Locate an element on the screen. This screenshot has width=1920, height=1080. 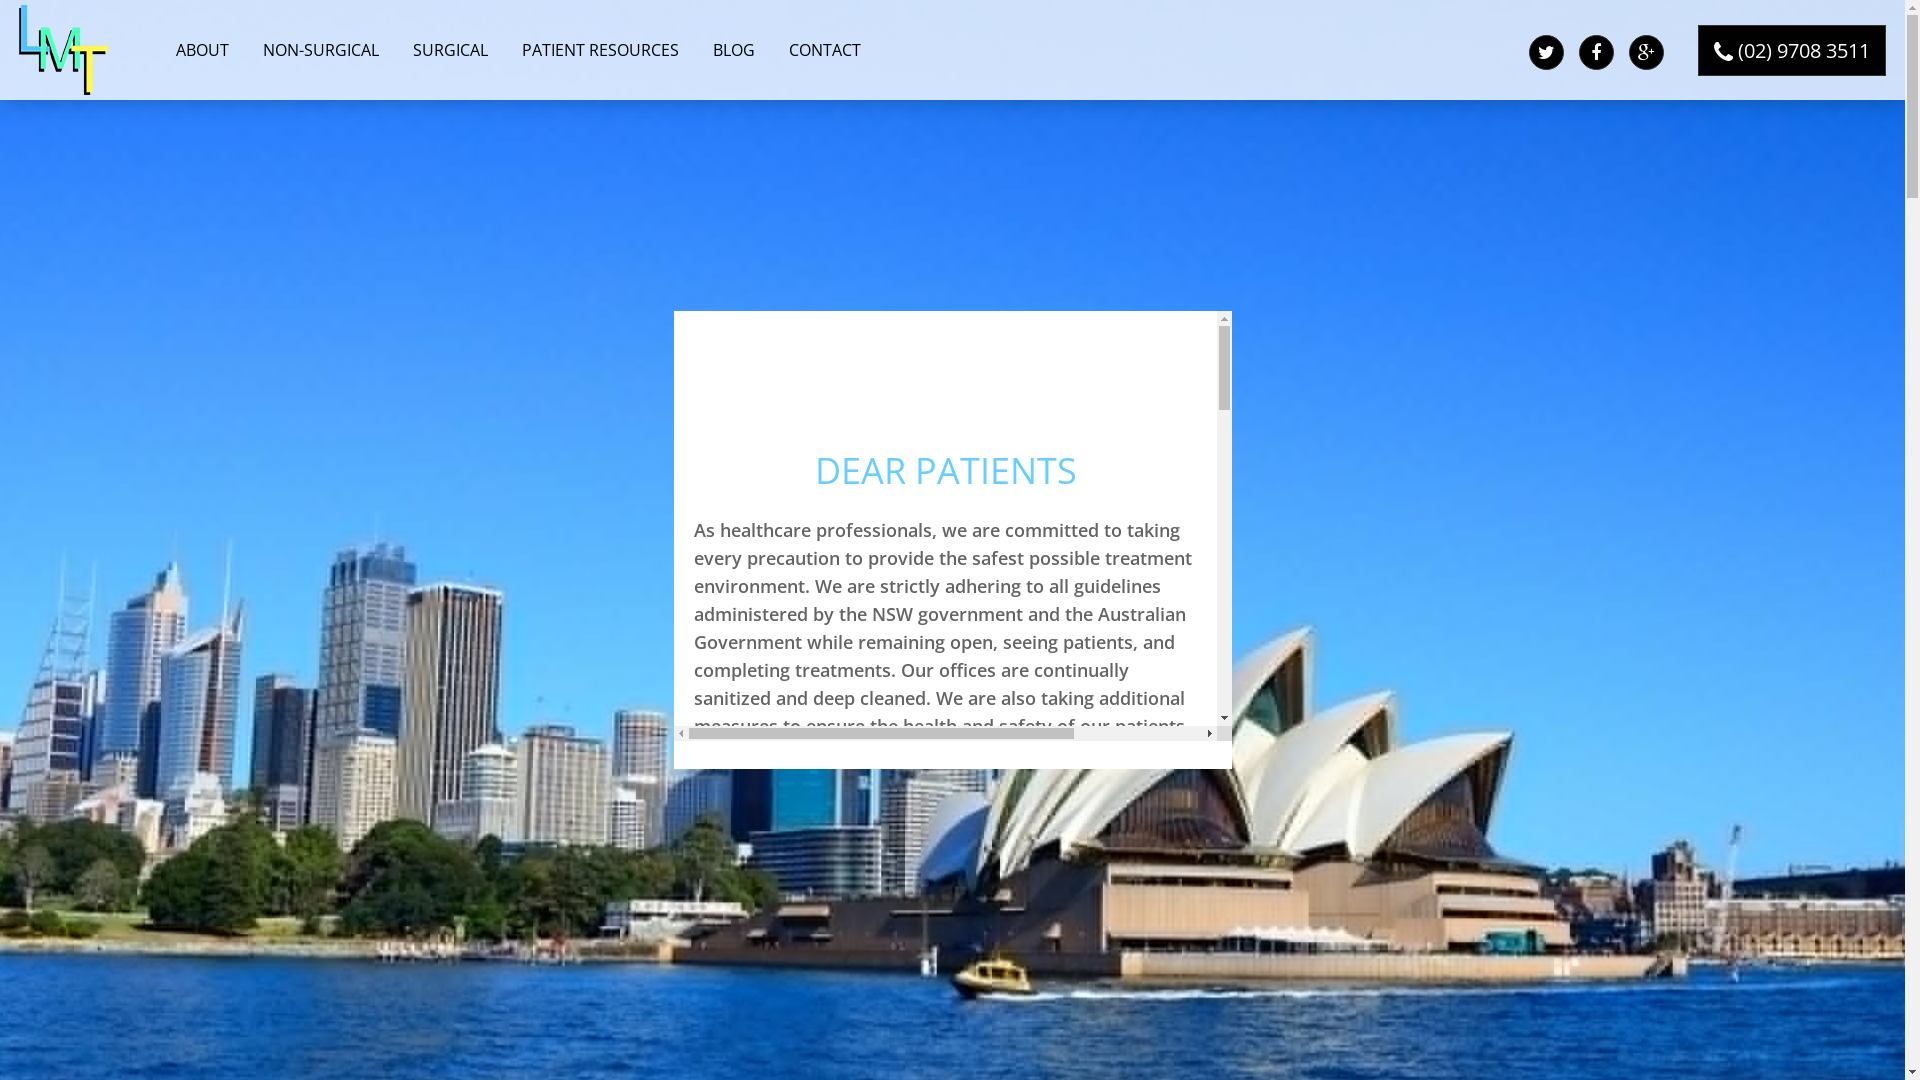
Close is located at coordinates (1220, 756).